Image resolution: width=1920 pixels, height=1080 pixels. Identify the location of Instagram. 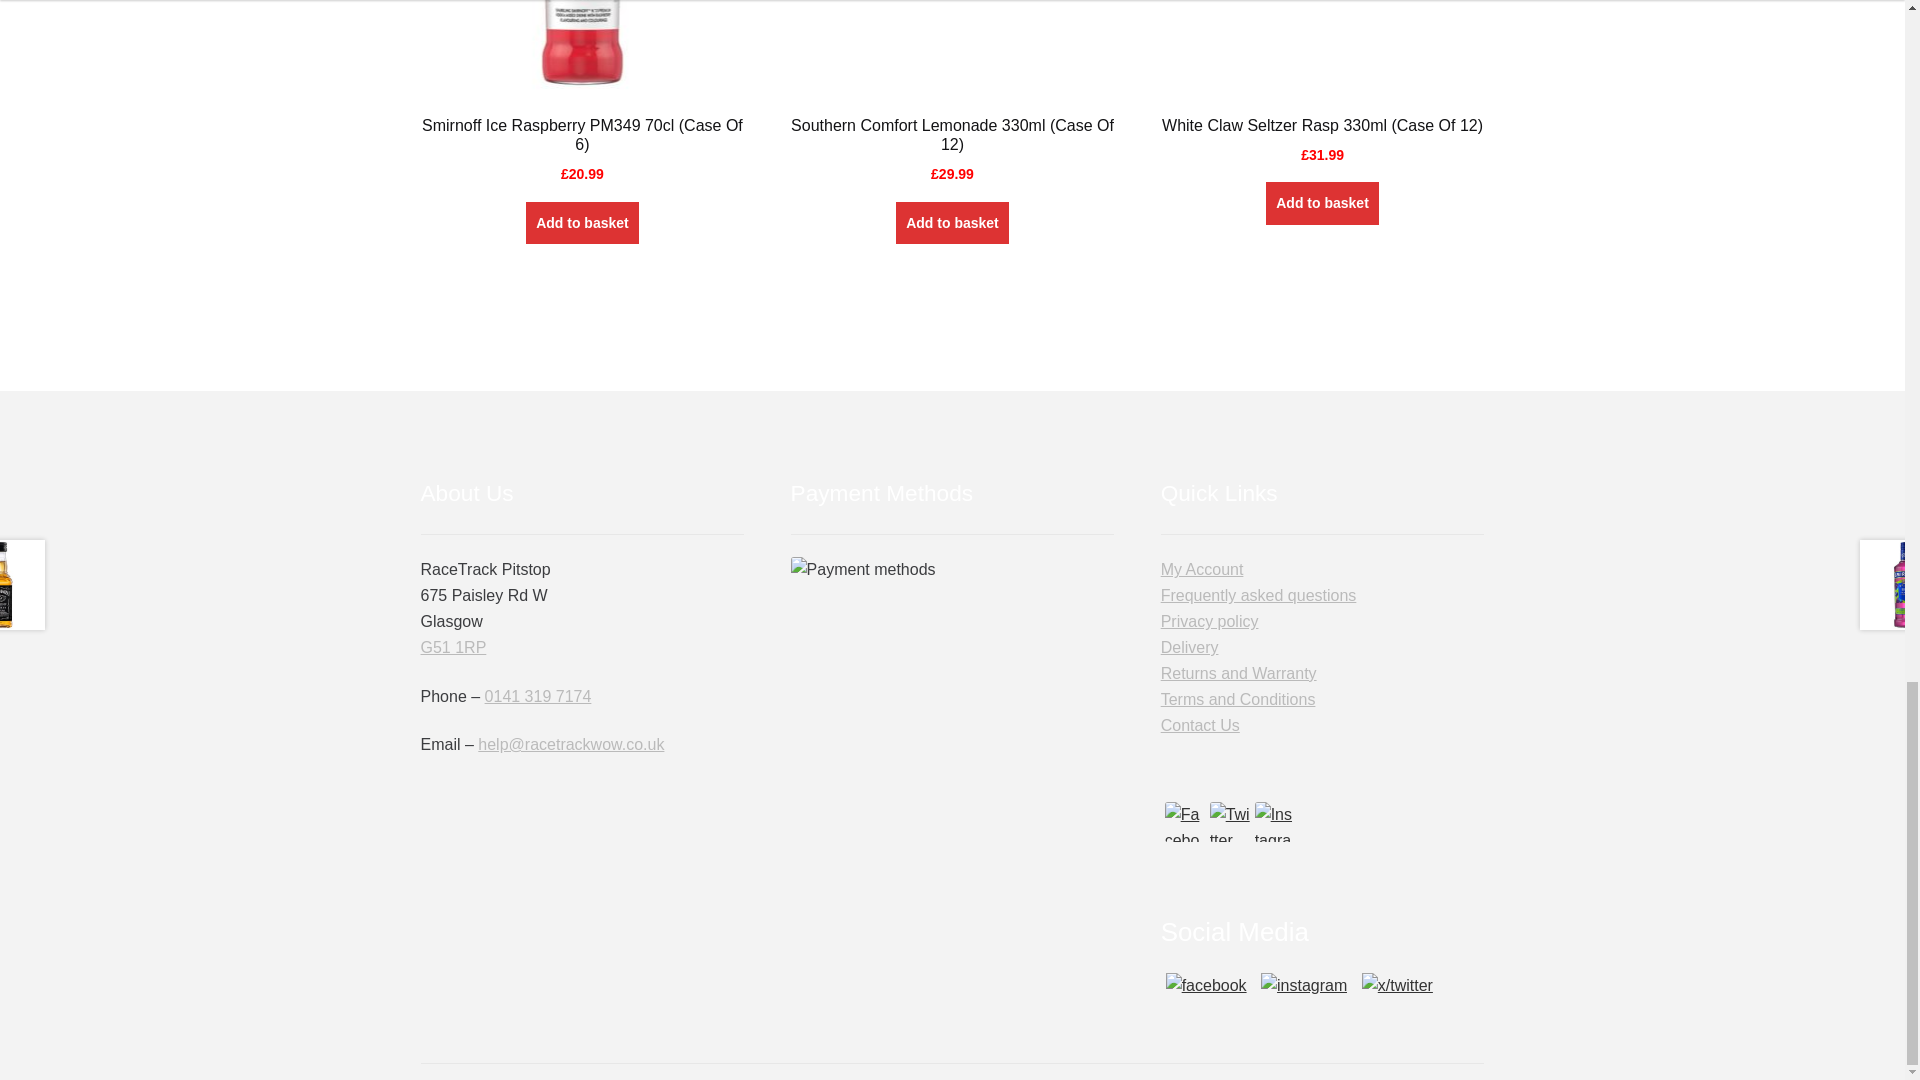
(1274, 822).